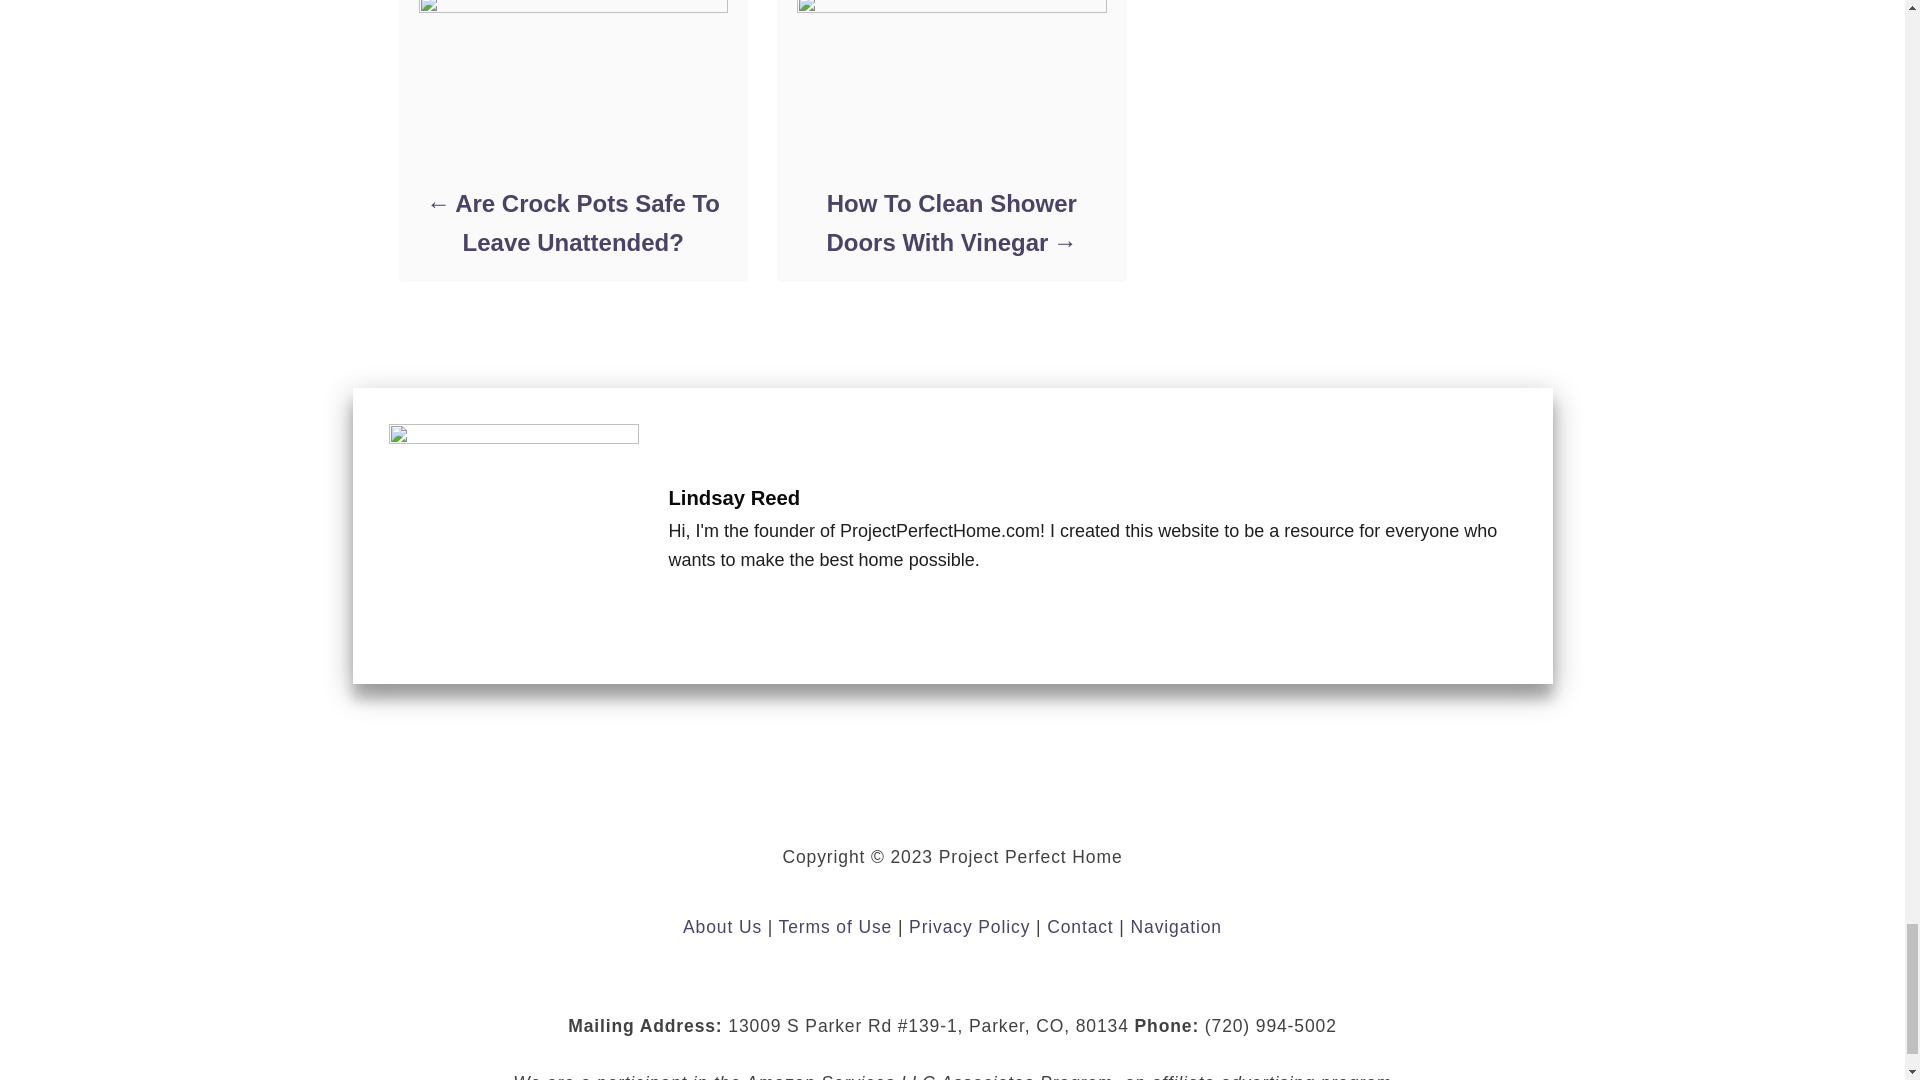 The width and height of the screenshot is (1920, 1080). Describe the element at coordinates (1080, 926) in the screenshot. I see `Contact` at that location.